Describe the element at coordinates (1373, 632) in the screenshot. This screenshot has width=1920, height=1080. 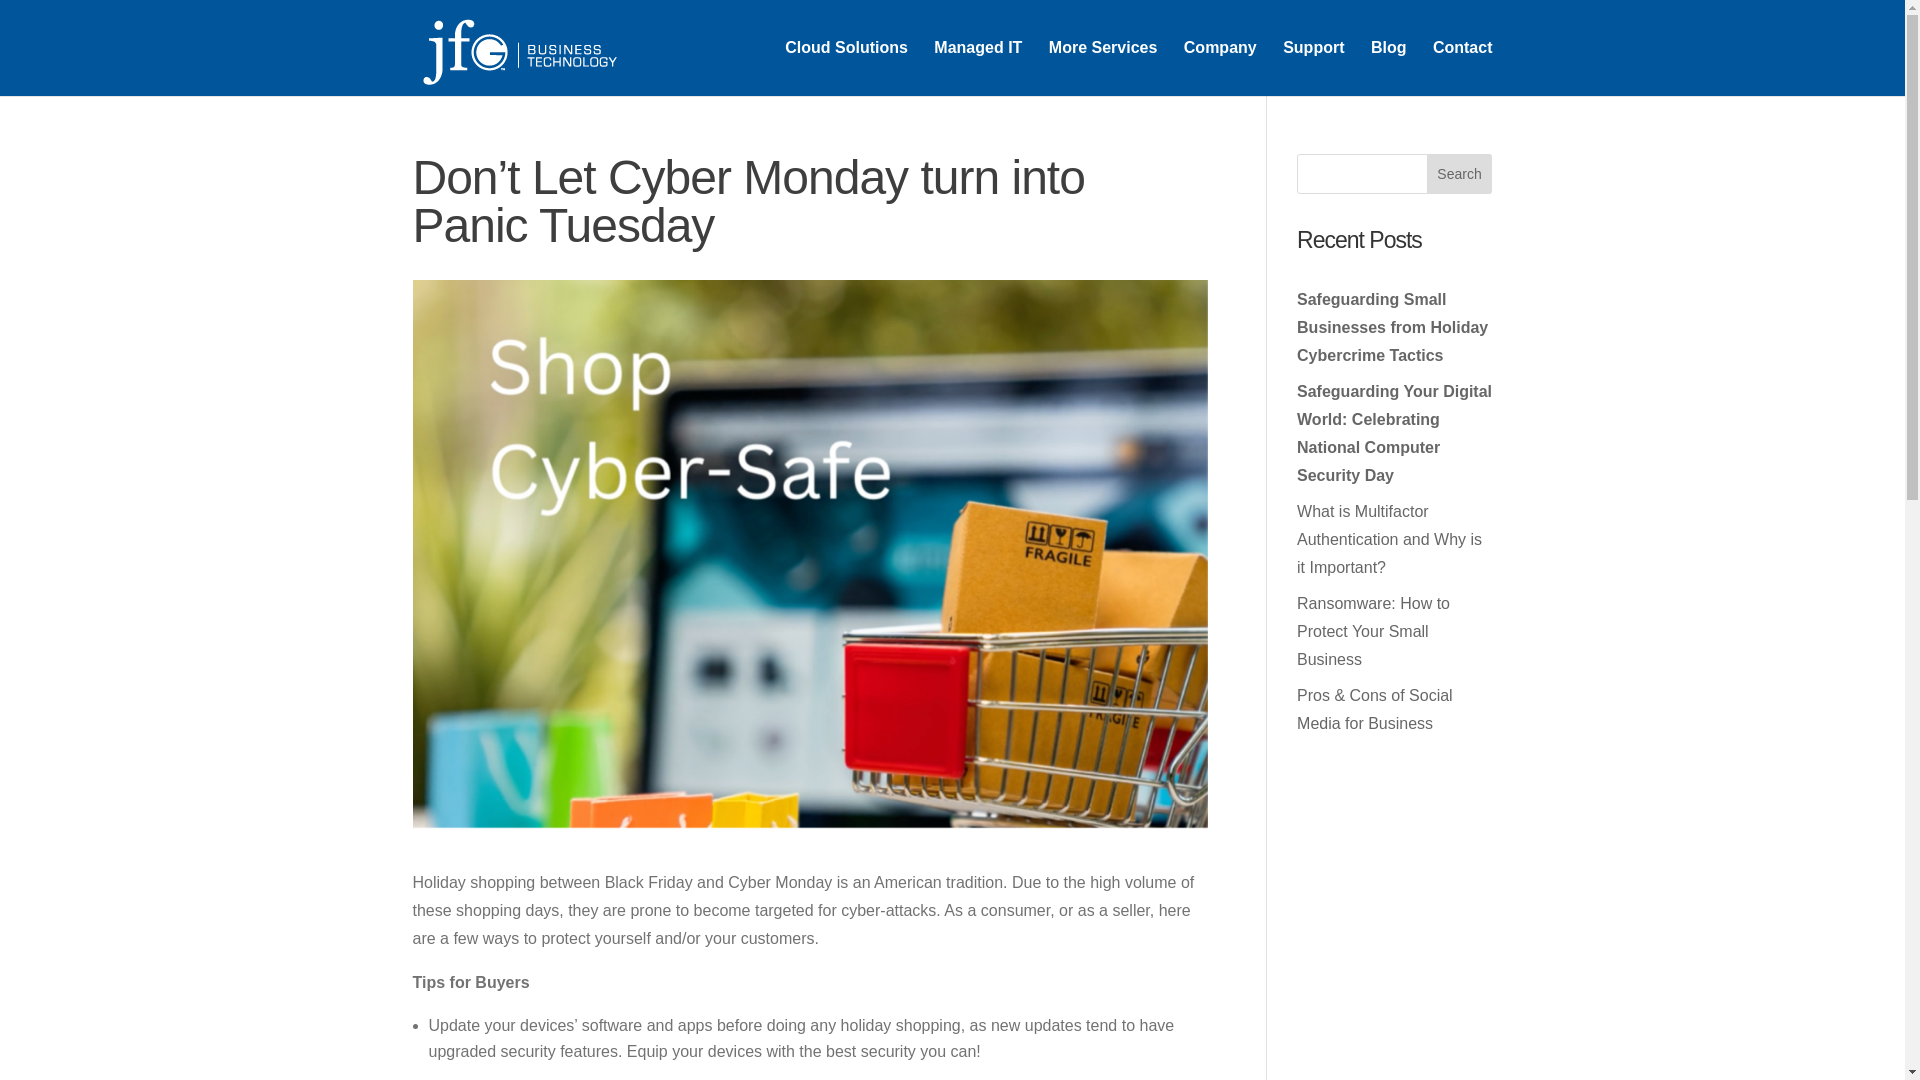
I see `Ransomware: How to Protect Your Small Business` at that location.